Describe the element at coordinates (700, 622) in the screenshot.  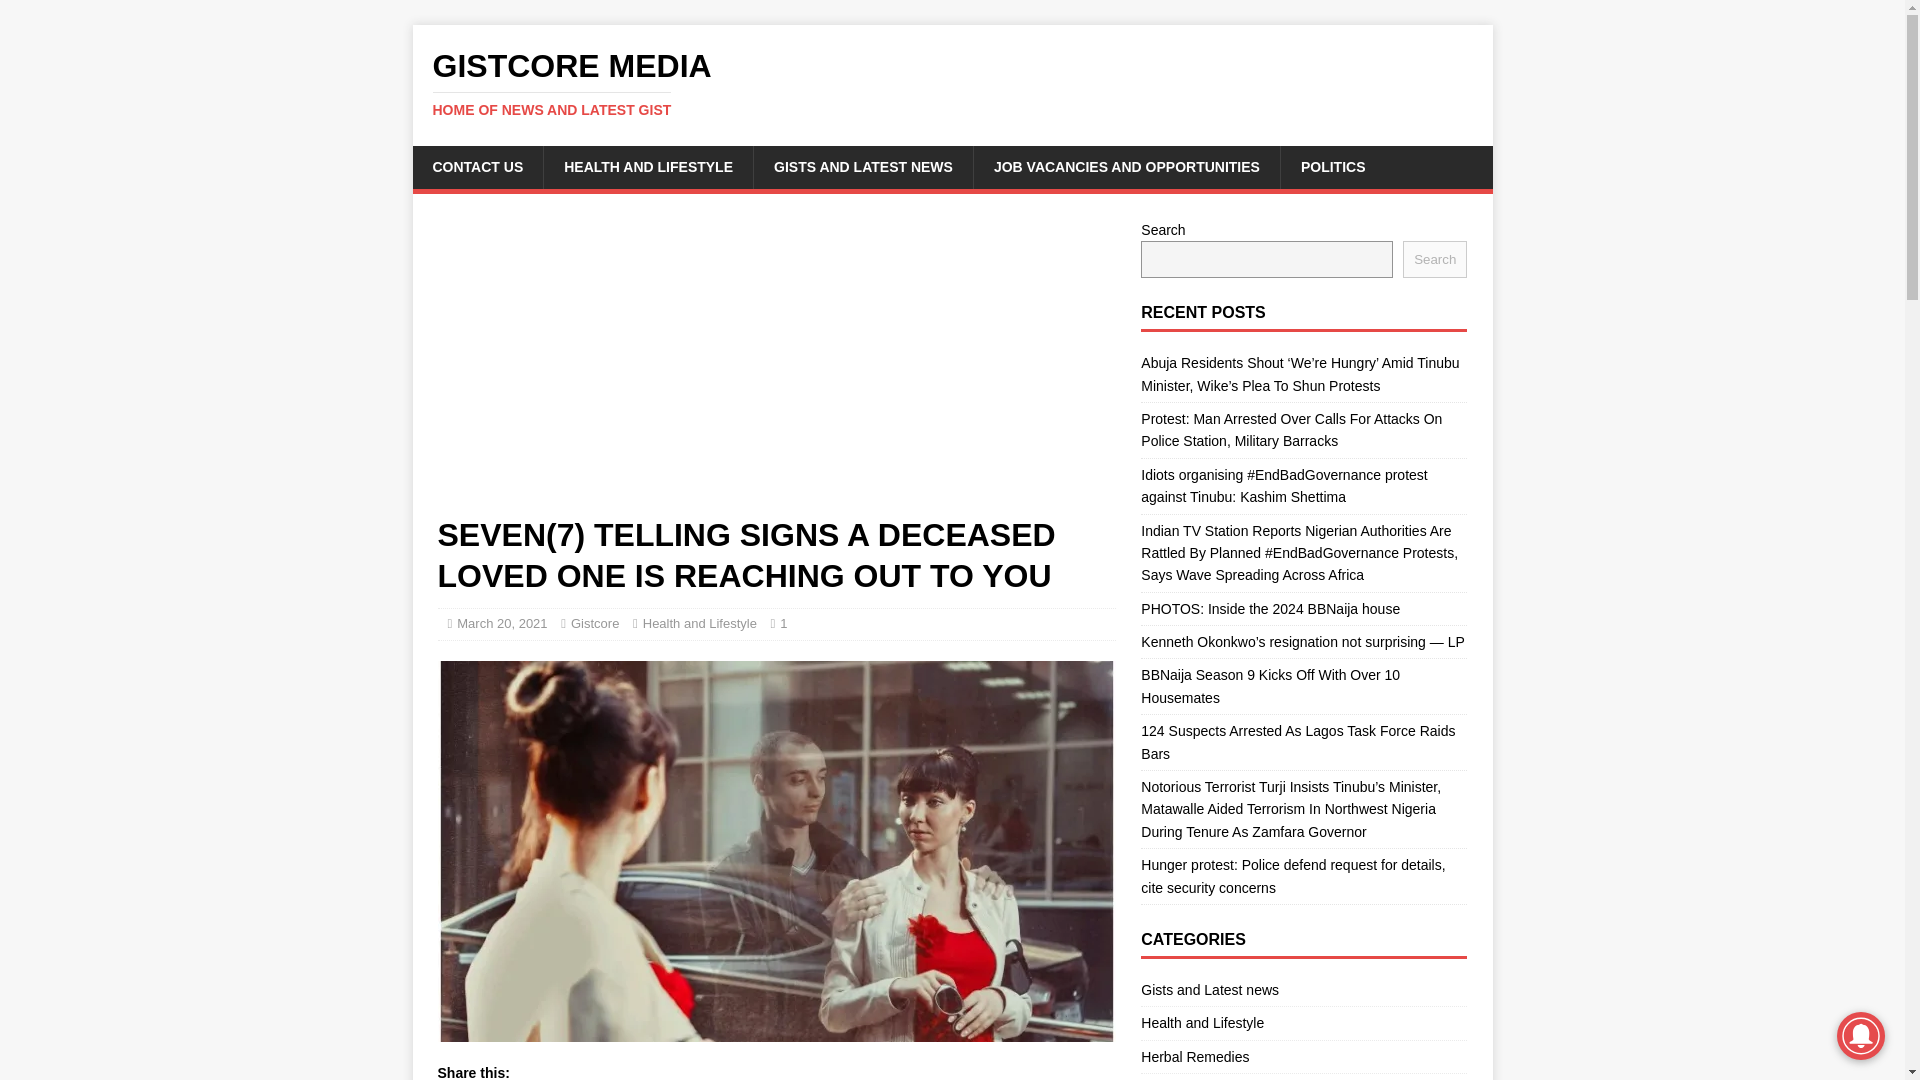
I see `Health and Lifestyle` at that location.